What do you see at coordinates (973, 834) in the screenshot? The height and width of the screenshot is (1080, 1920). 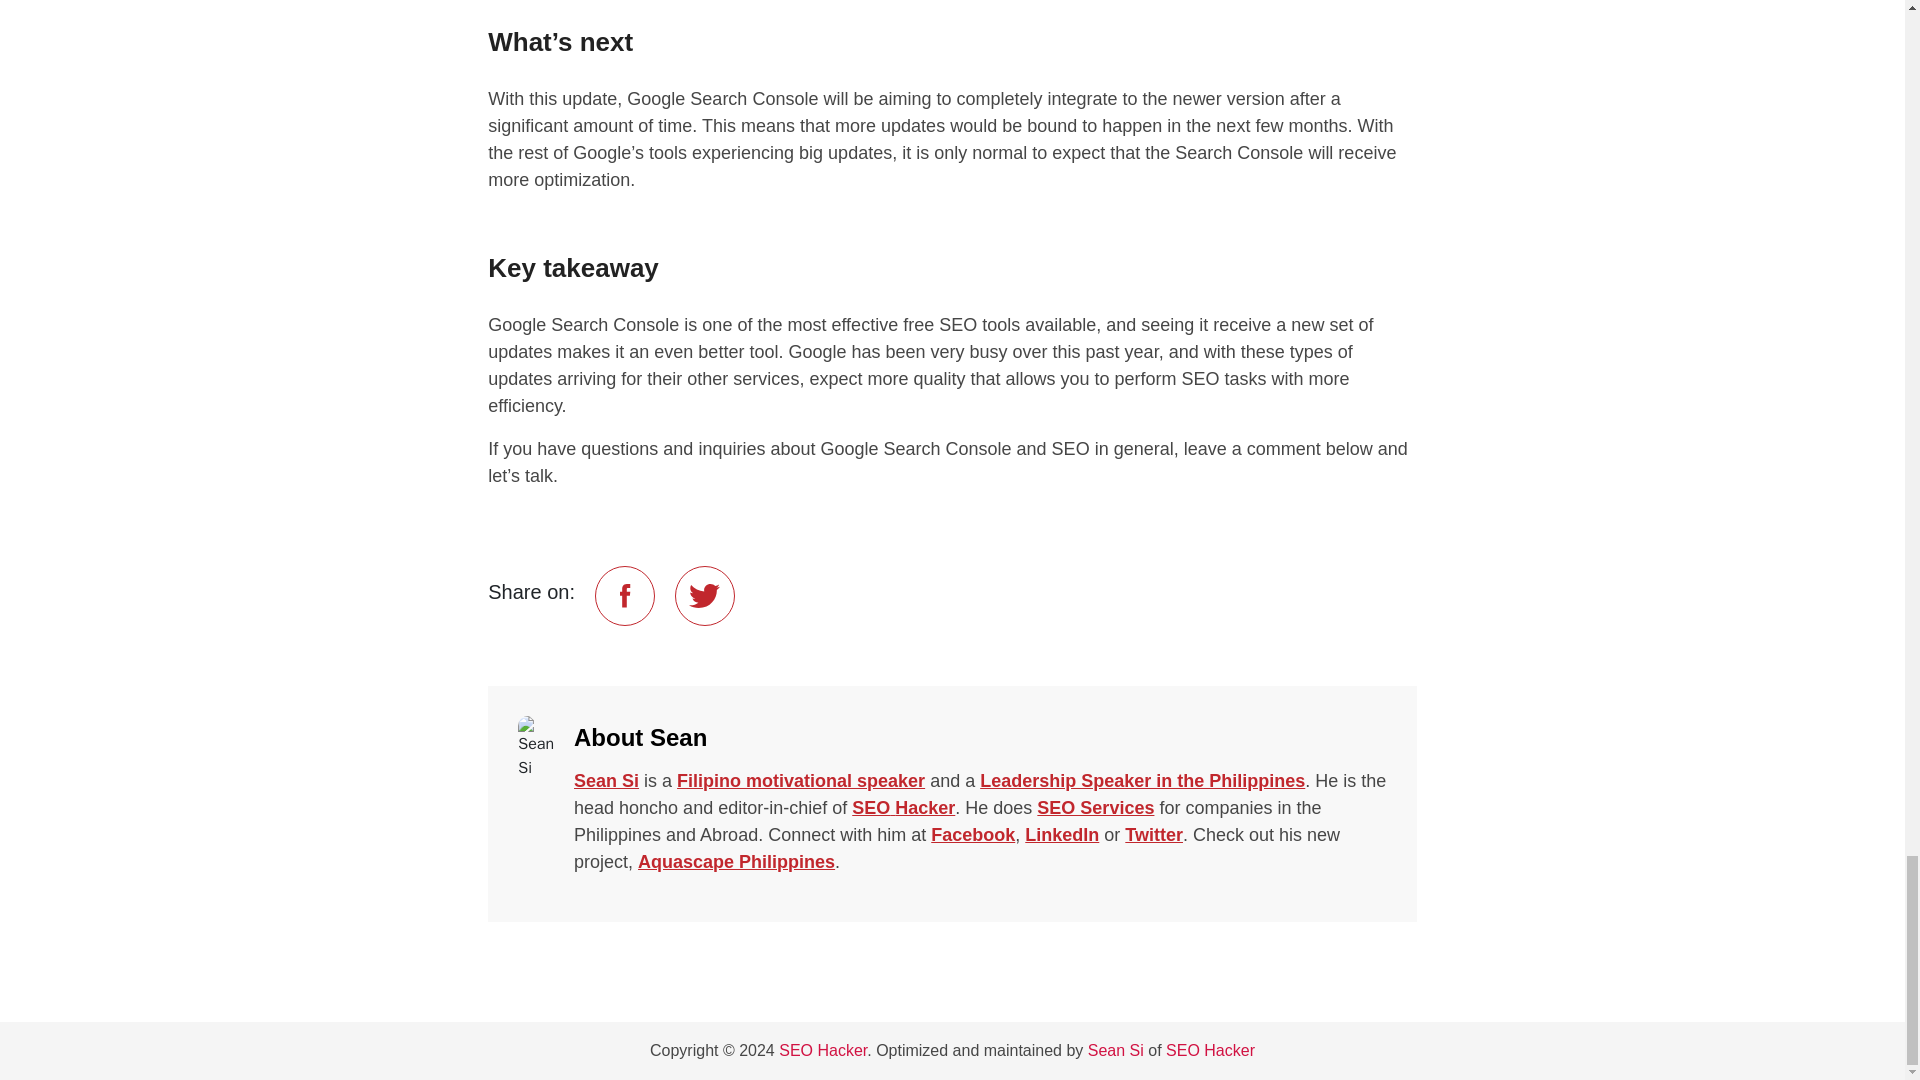 I see `Sean Si Facebook Page` at bounding box center [973, 834].